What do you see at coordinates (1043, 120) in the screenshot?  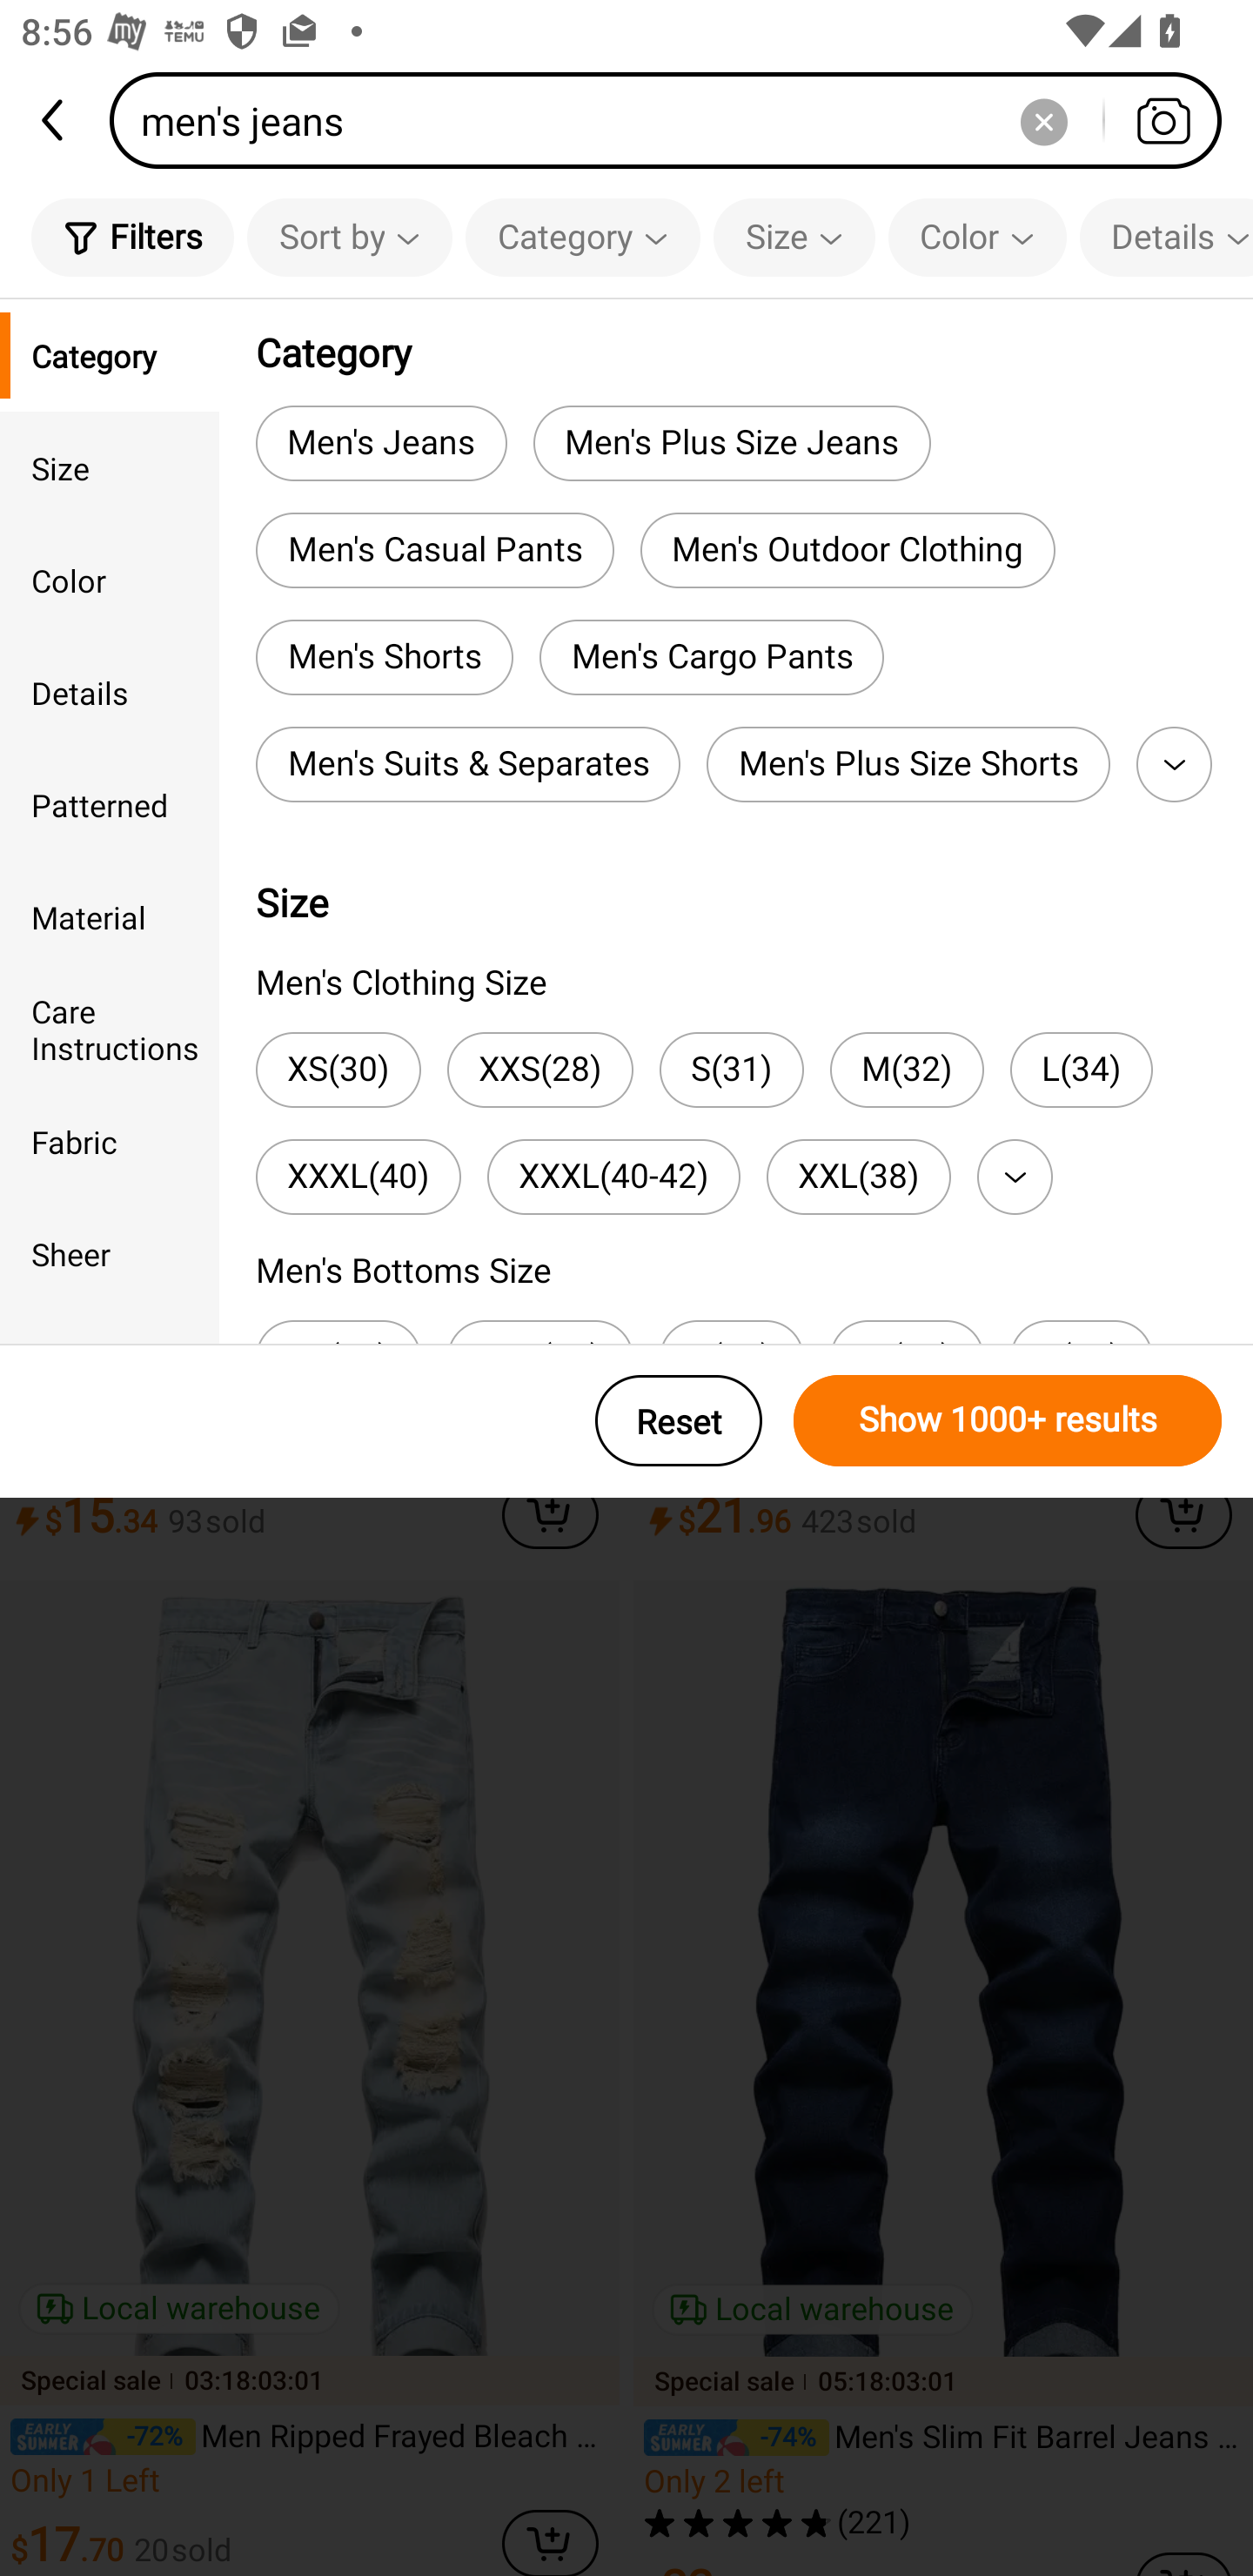 I see `Delete search history` at bounding box center [1043, 120].